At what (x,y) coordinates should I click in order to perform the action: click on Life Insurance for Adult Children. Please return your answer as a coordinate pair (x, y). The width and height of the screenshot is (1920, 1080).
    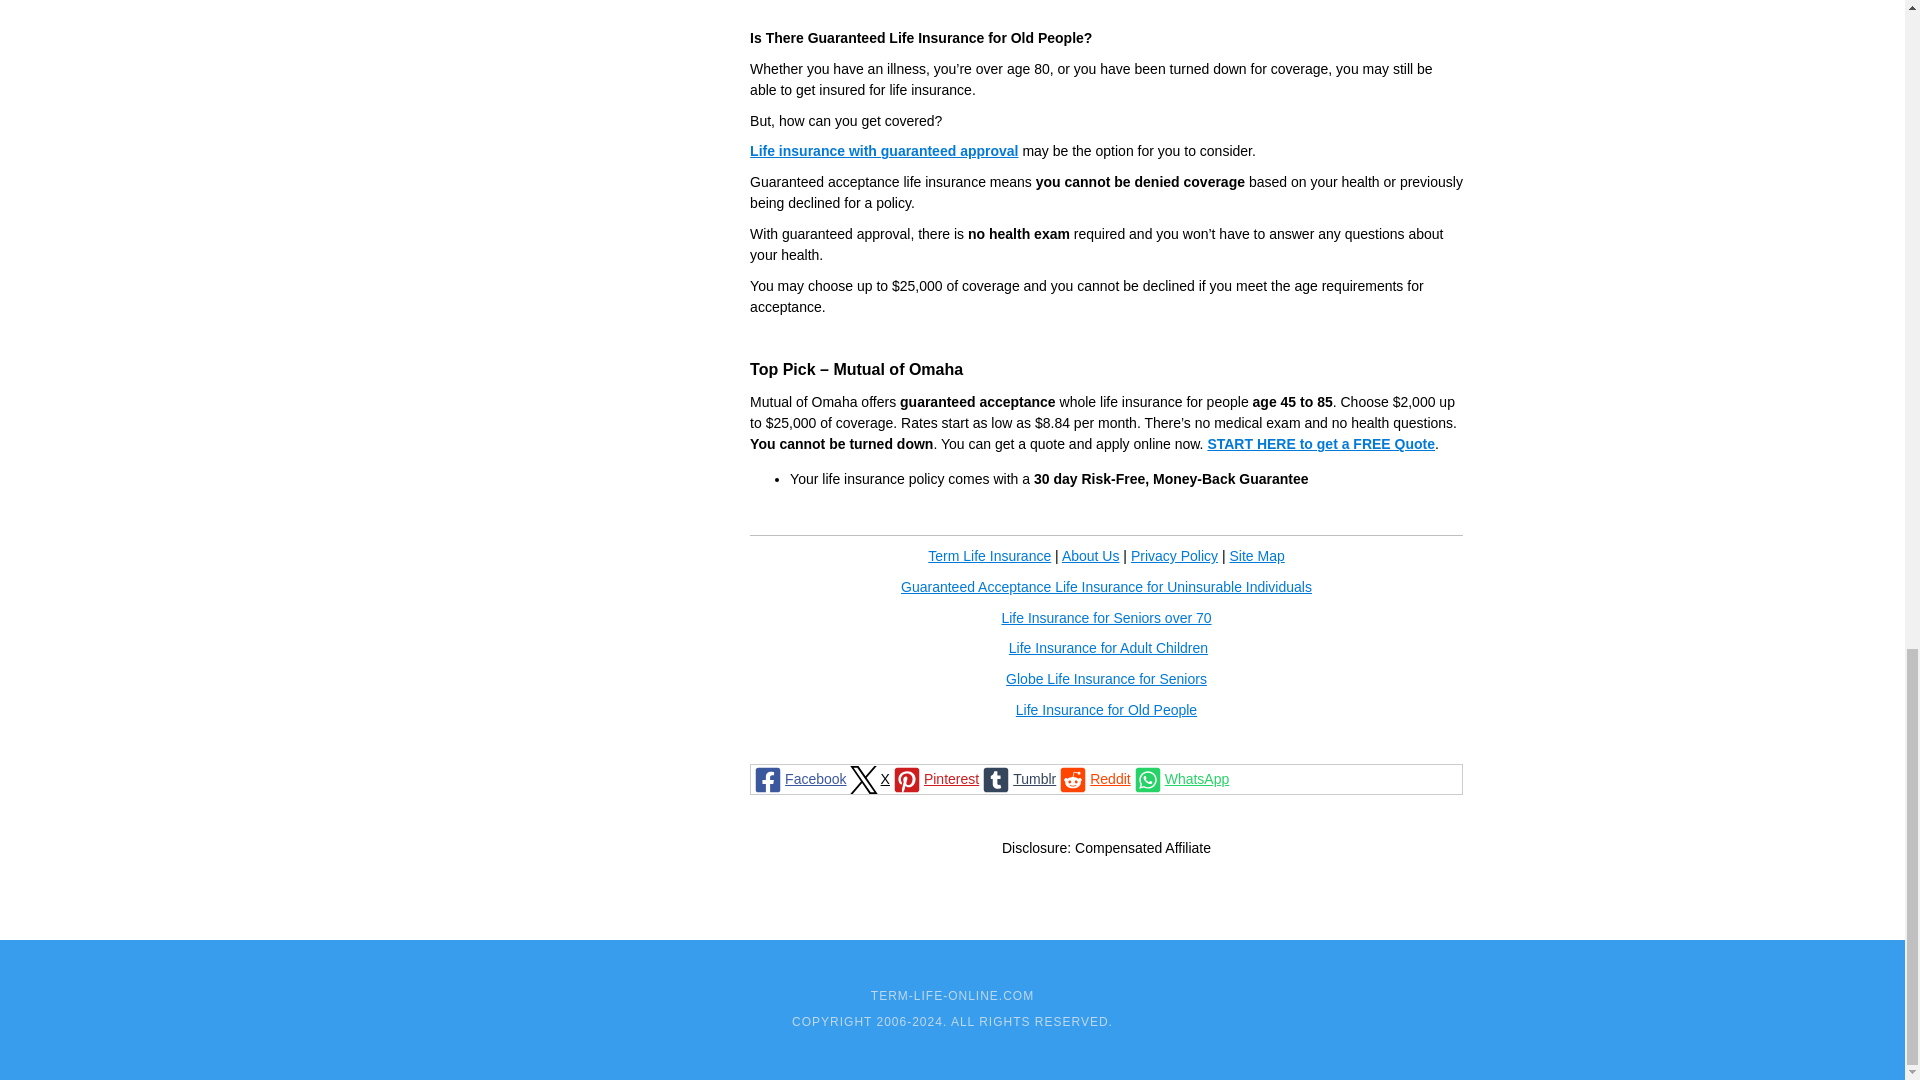
    Looking at the image, I should click on (1108, 648).